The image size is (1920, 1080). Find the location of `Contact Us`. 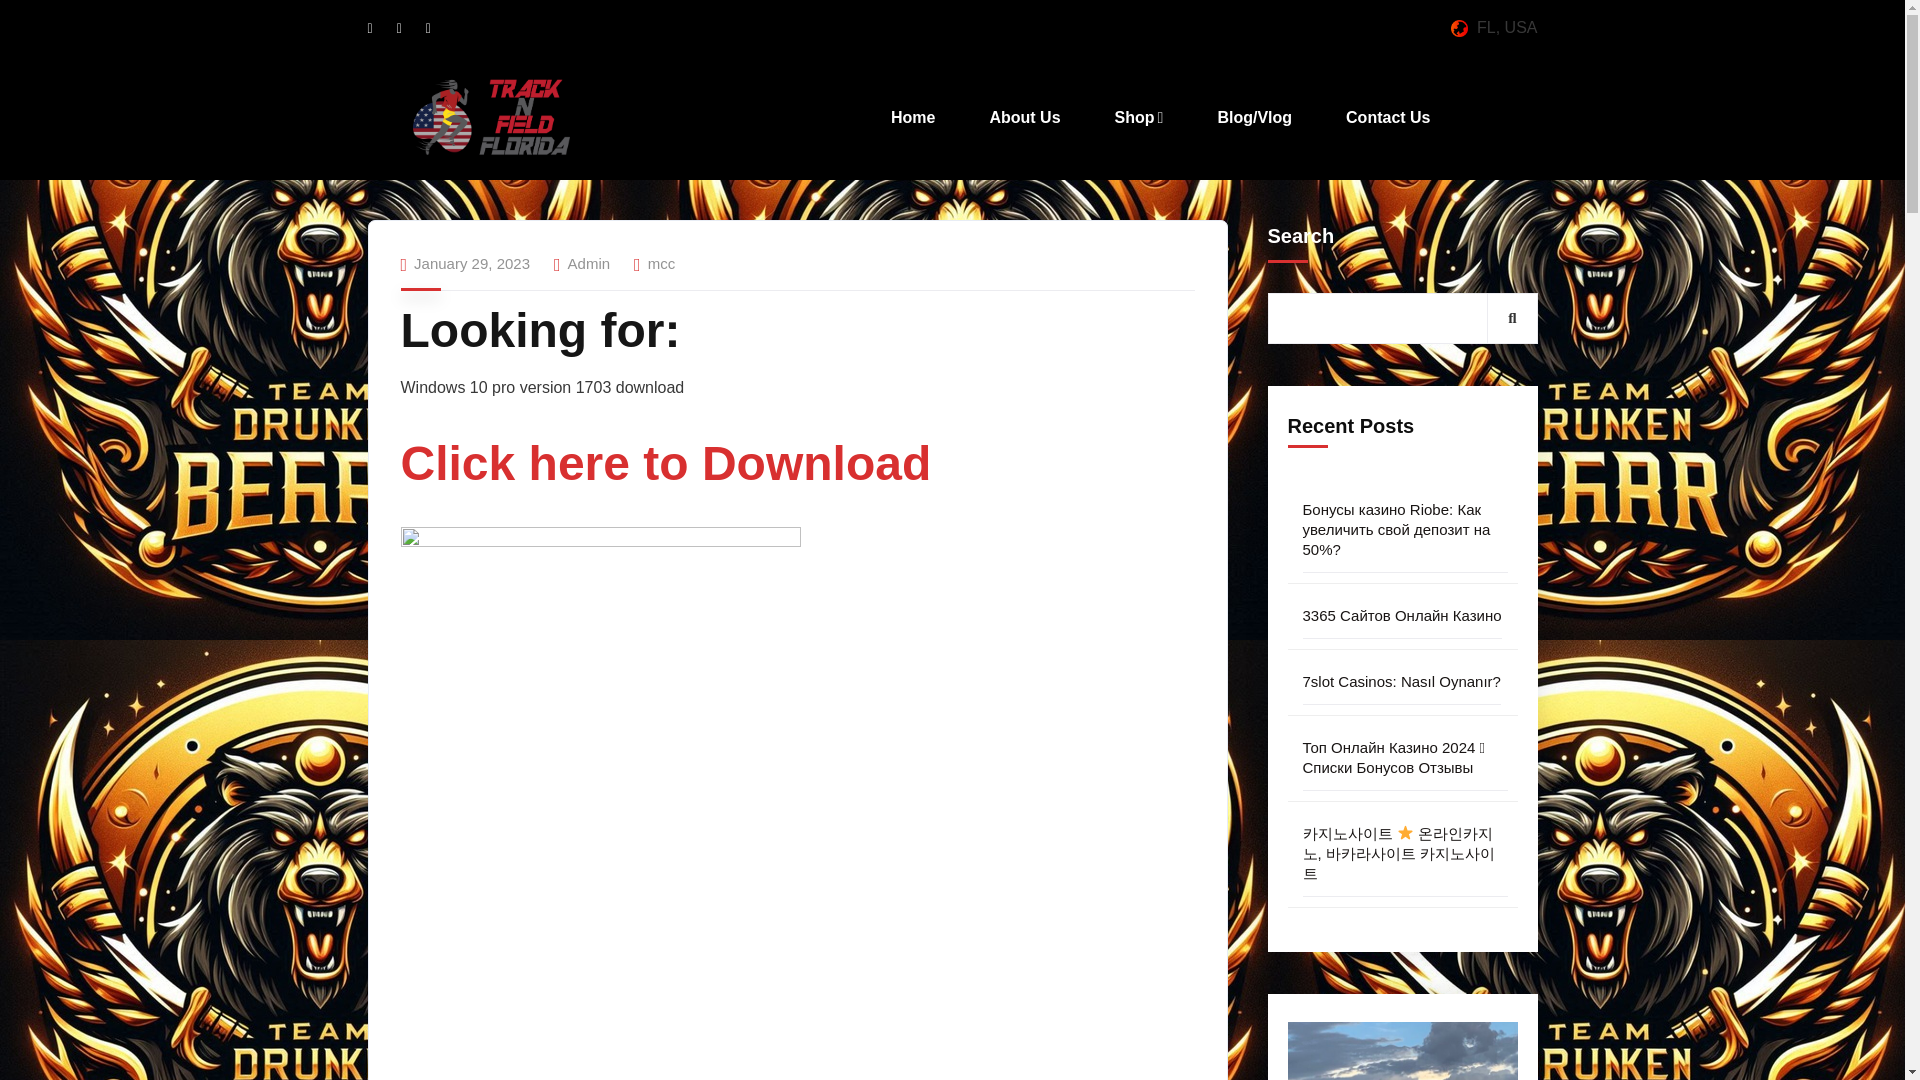

Contact Us is located at coordinates (1387, 118).